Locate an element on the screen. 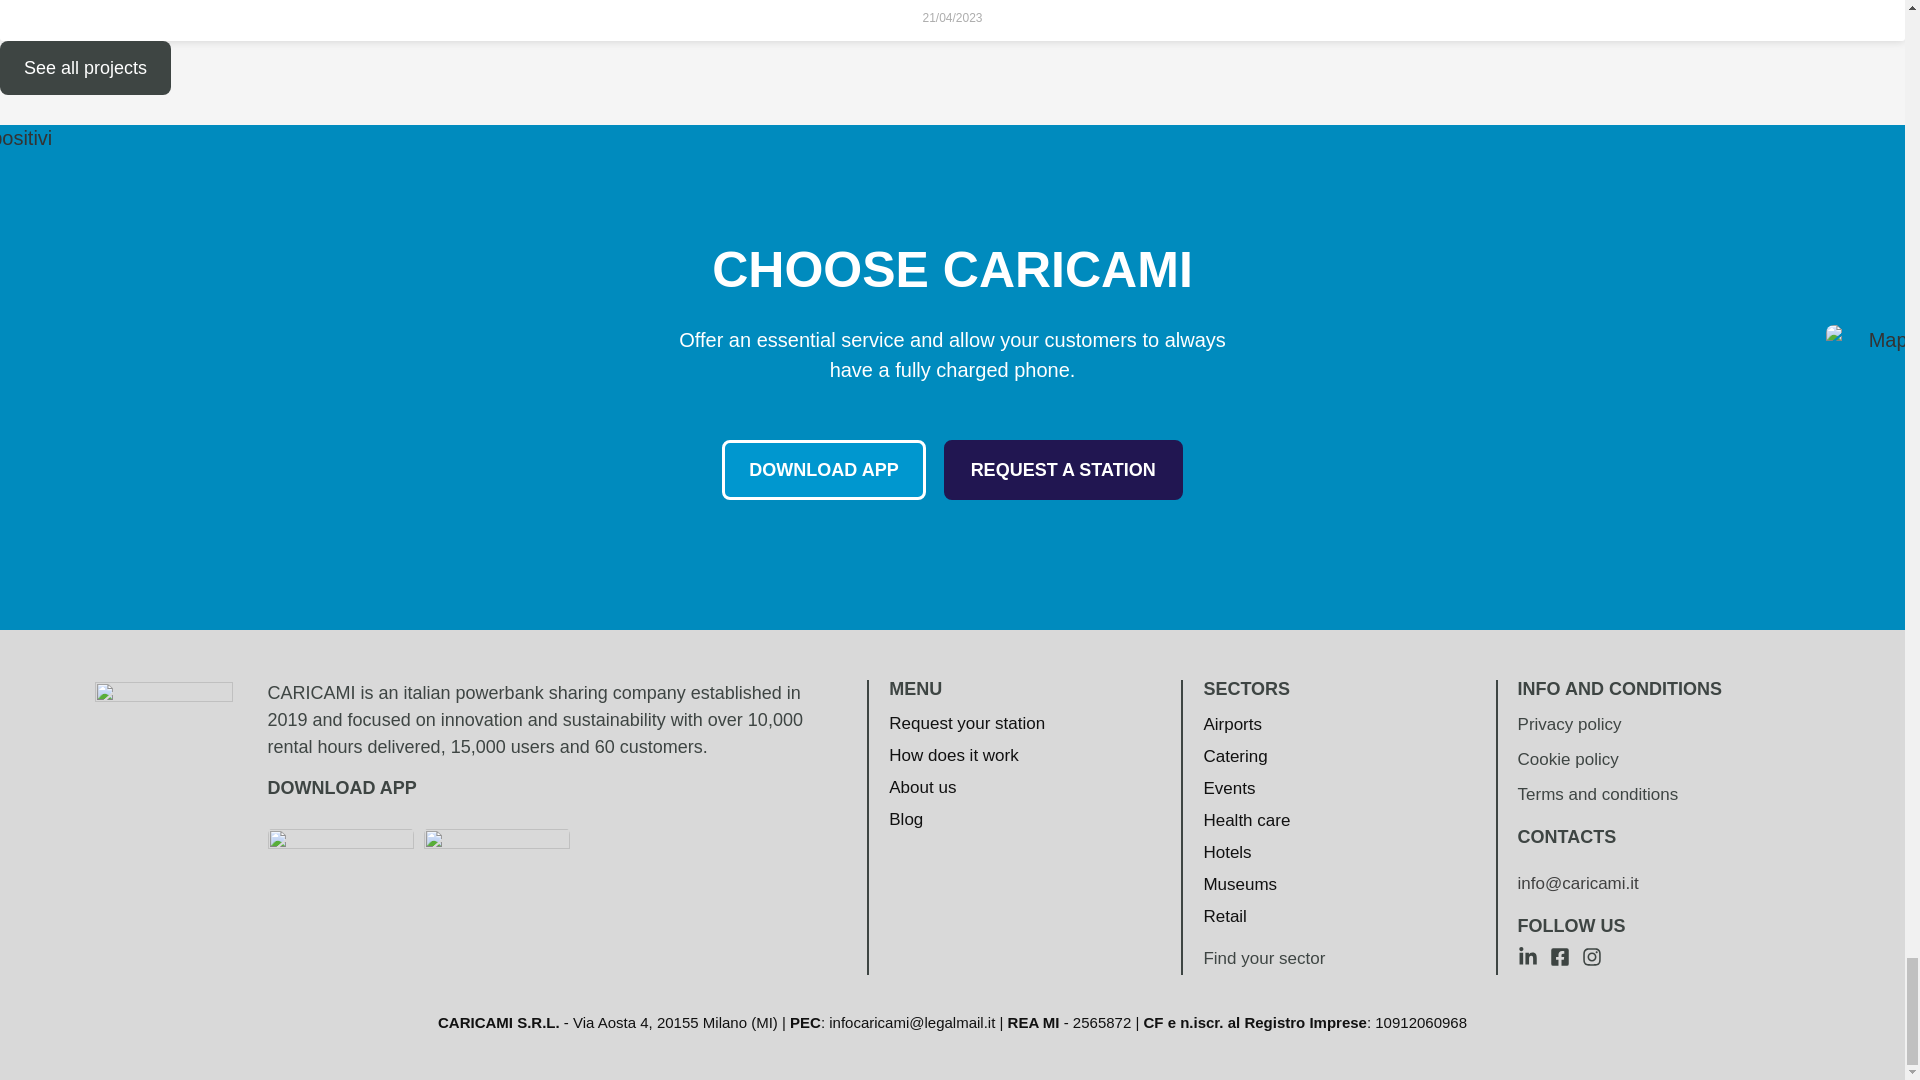  REQUEST A STATION is located at coordinates (1063, 470).